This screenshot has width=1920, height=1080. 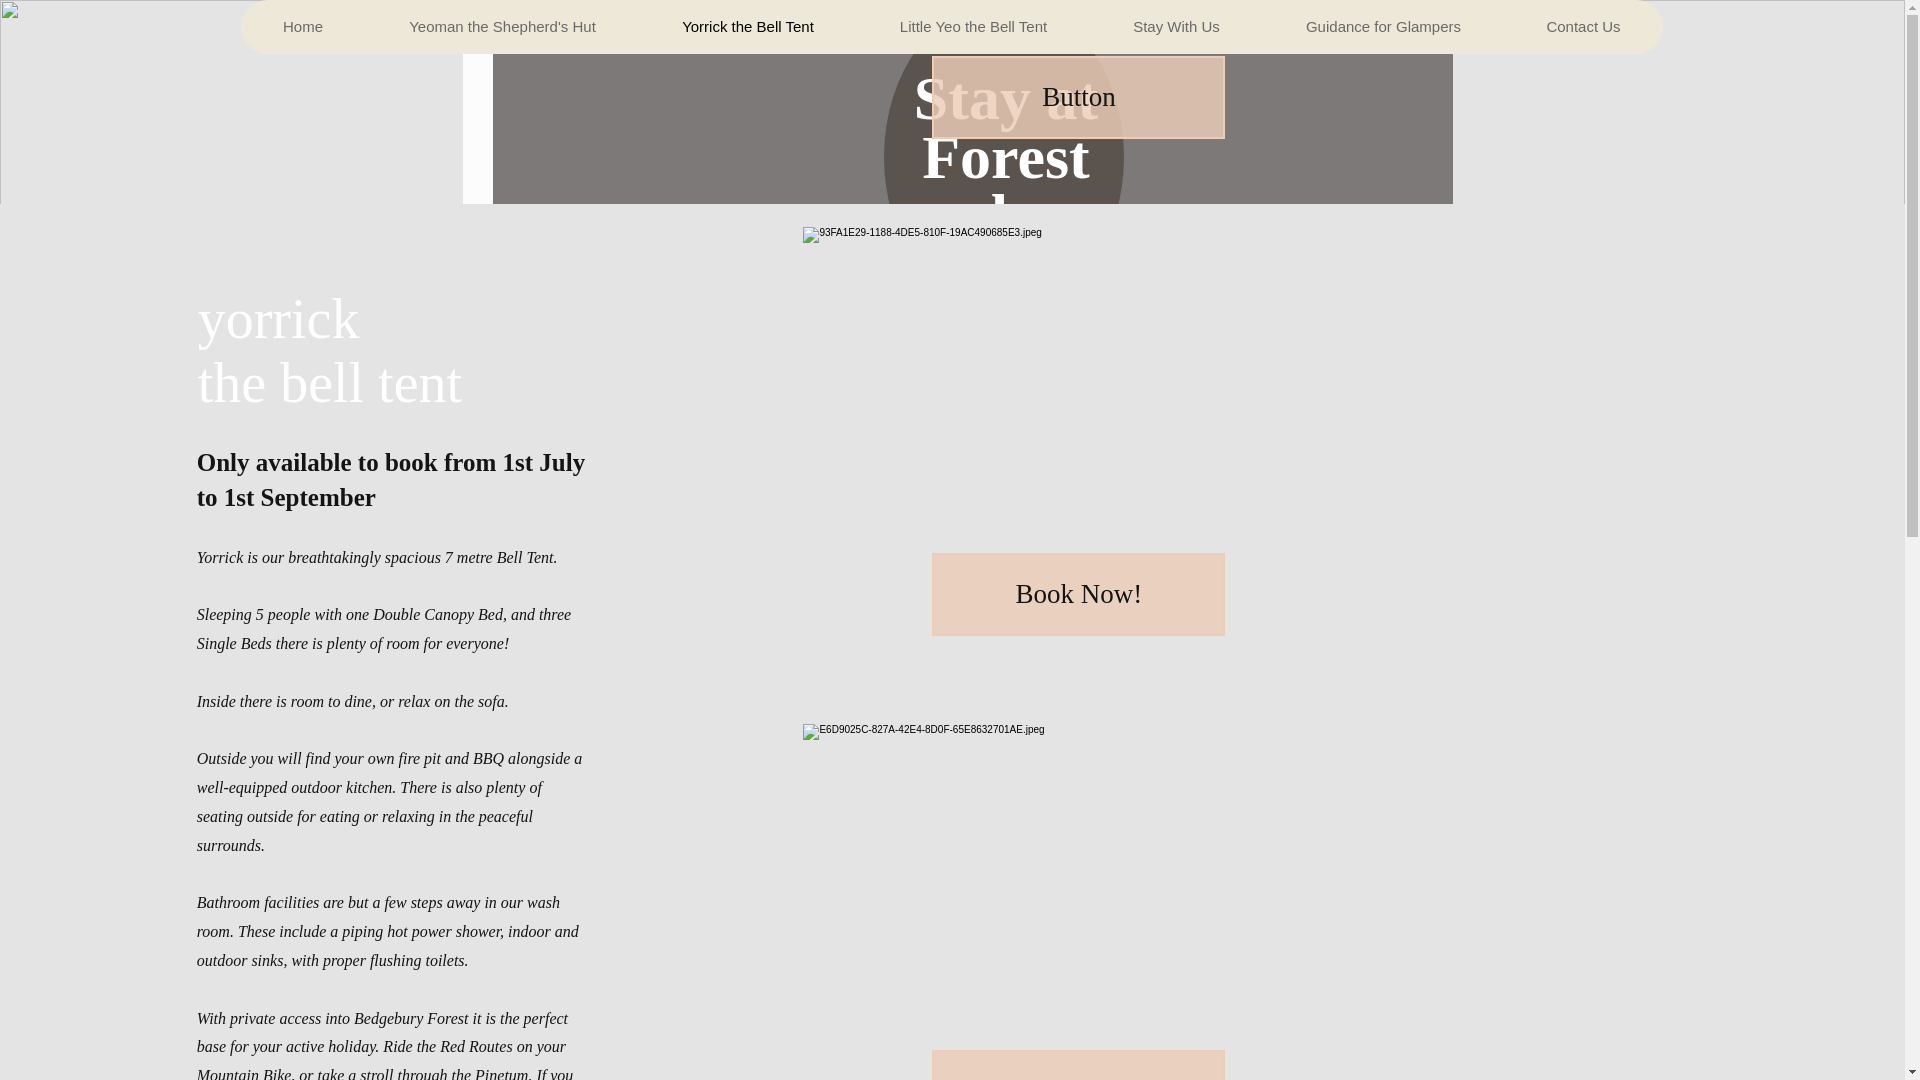 What do you see at coordinates (1078, 594) in the screenshot?
I see `Book Now!` at bounding box center [1078, 594].